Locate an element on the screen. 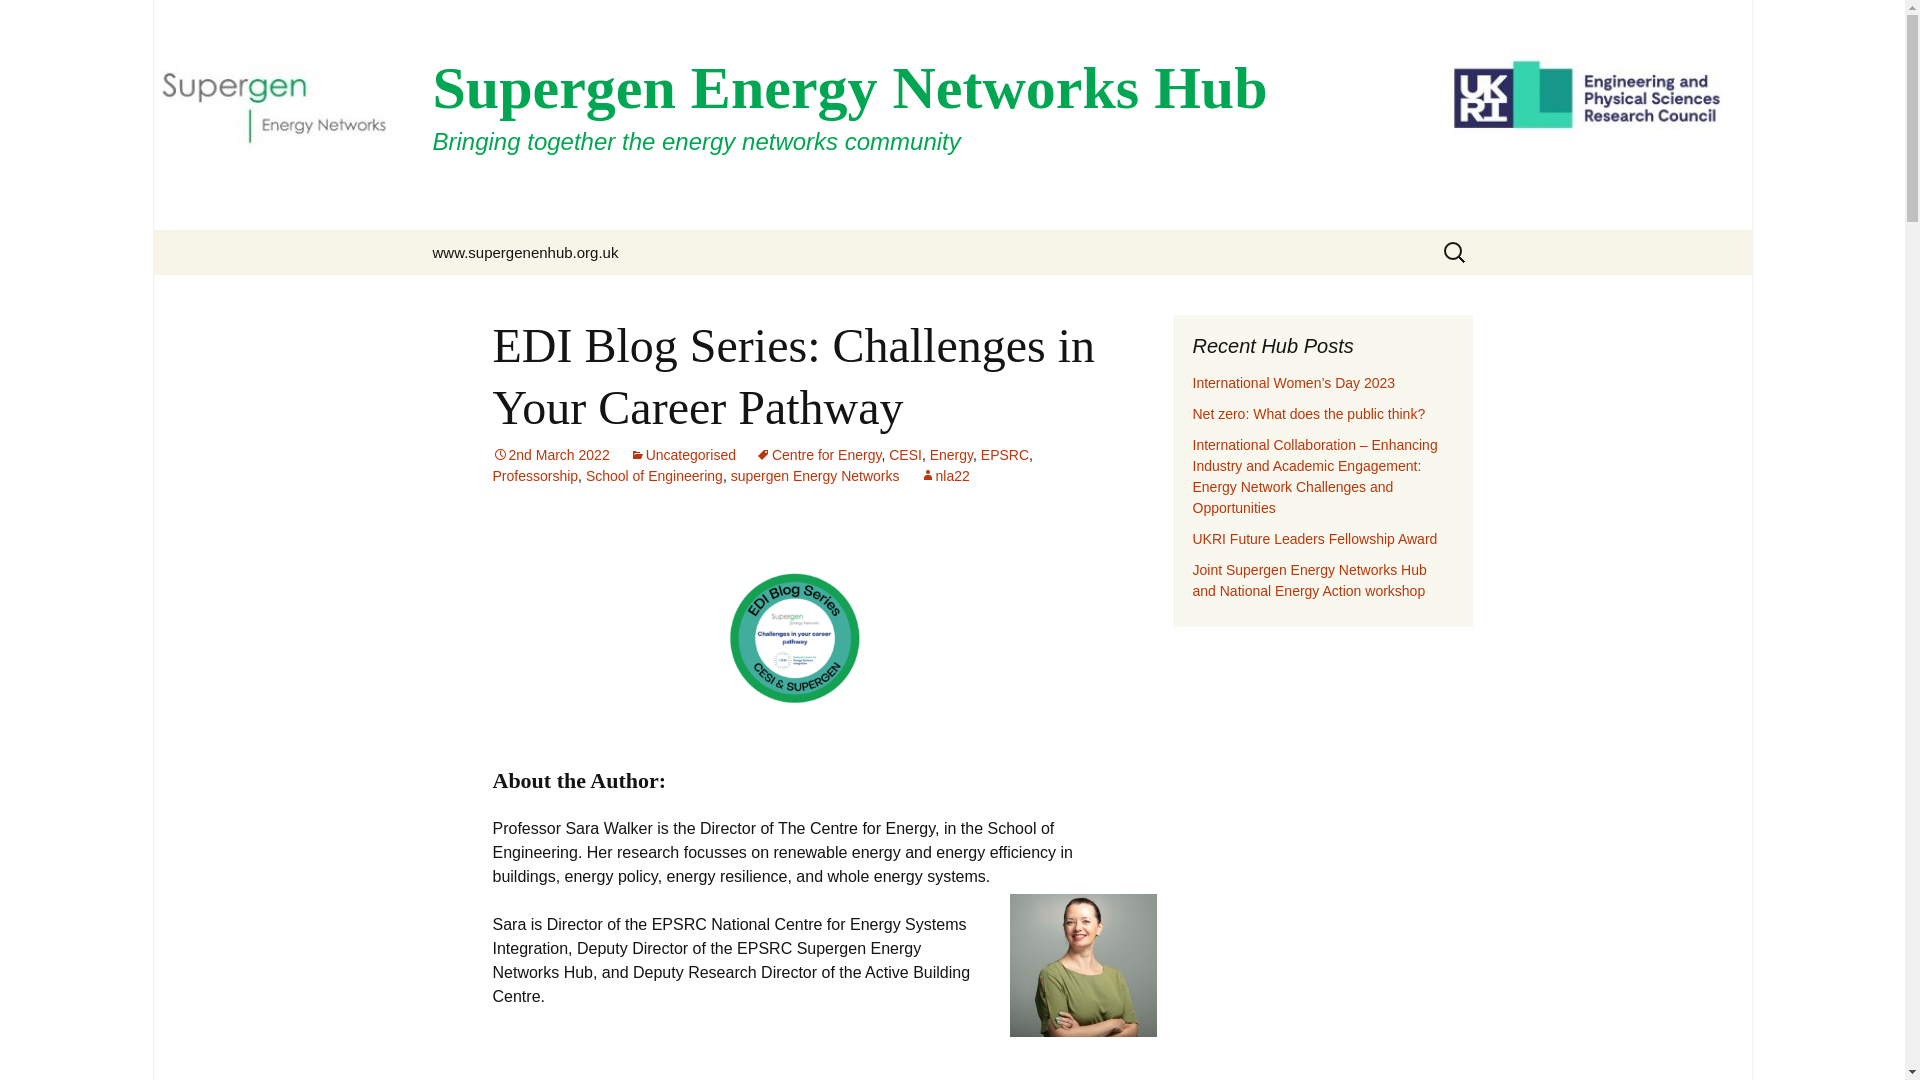 The height and width of the screenshot is (1080, 1920). nla22 is located at coordinates (944, 475).